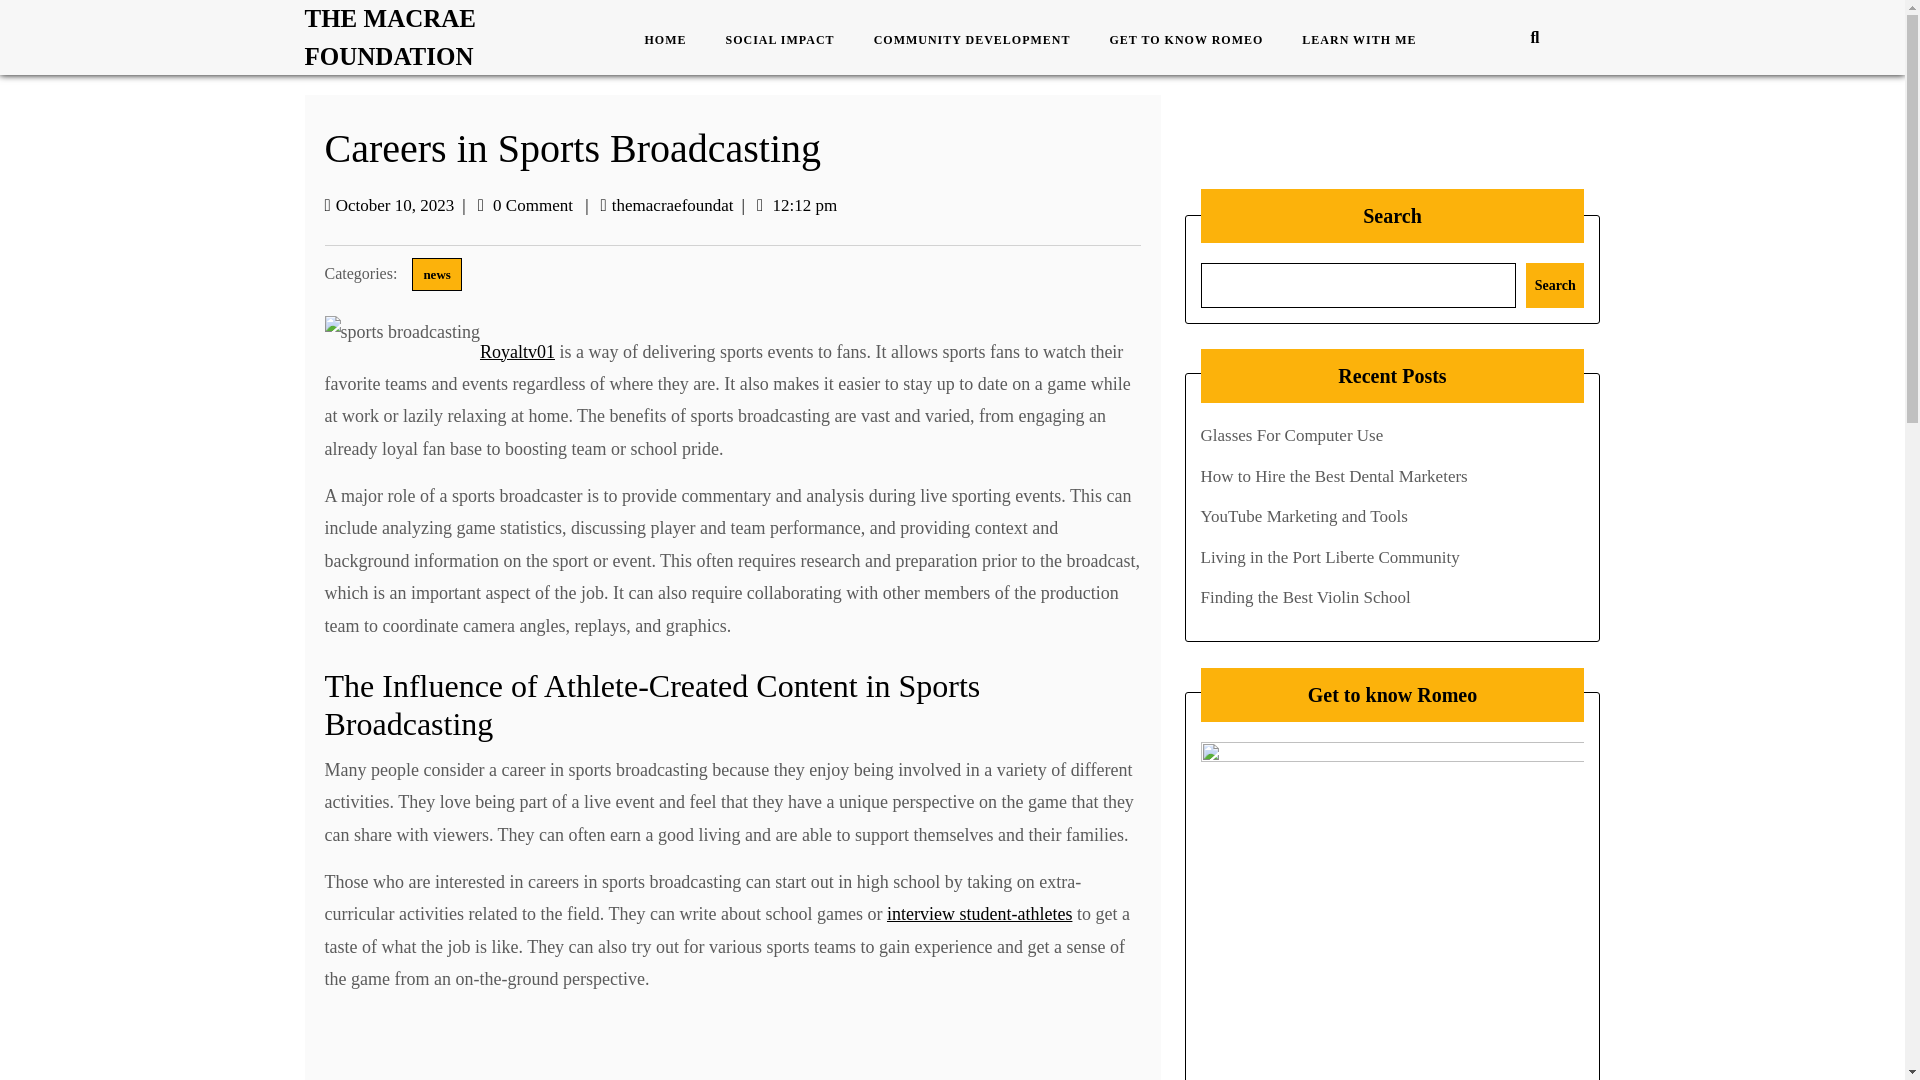  What do you see at coordinates (1330, 557) in the screenshot?
I see `Living in the Port Liberte Community` at bounding box center [1330, 557].